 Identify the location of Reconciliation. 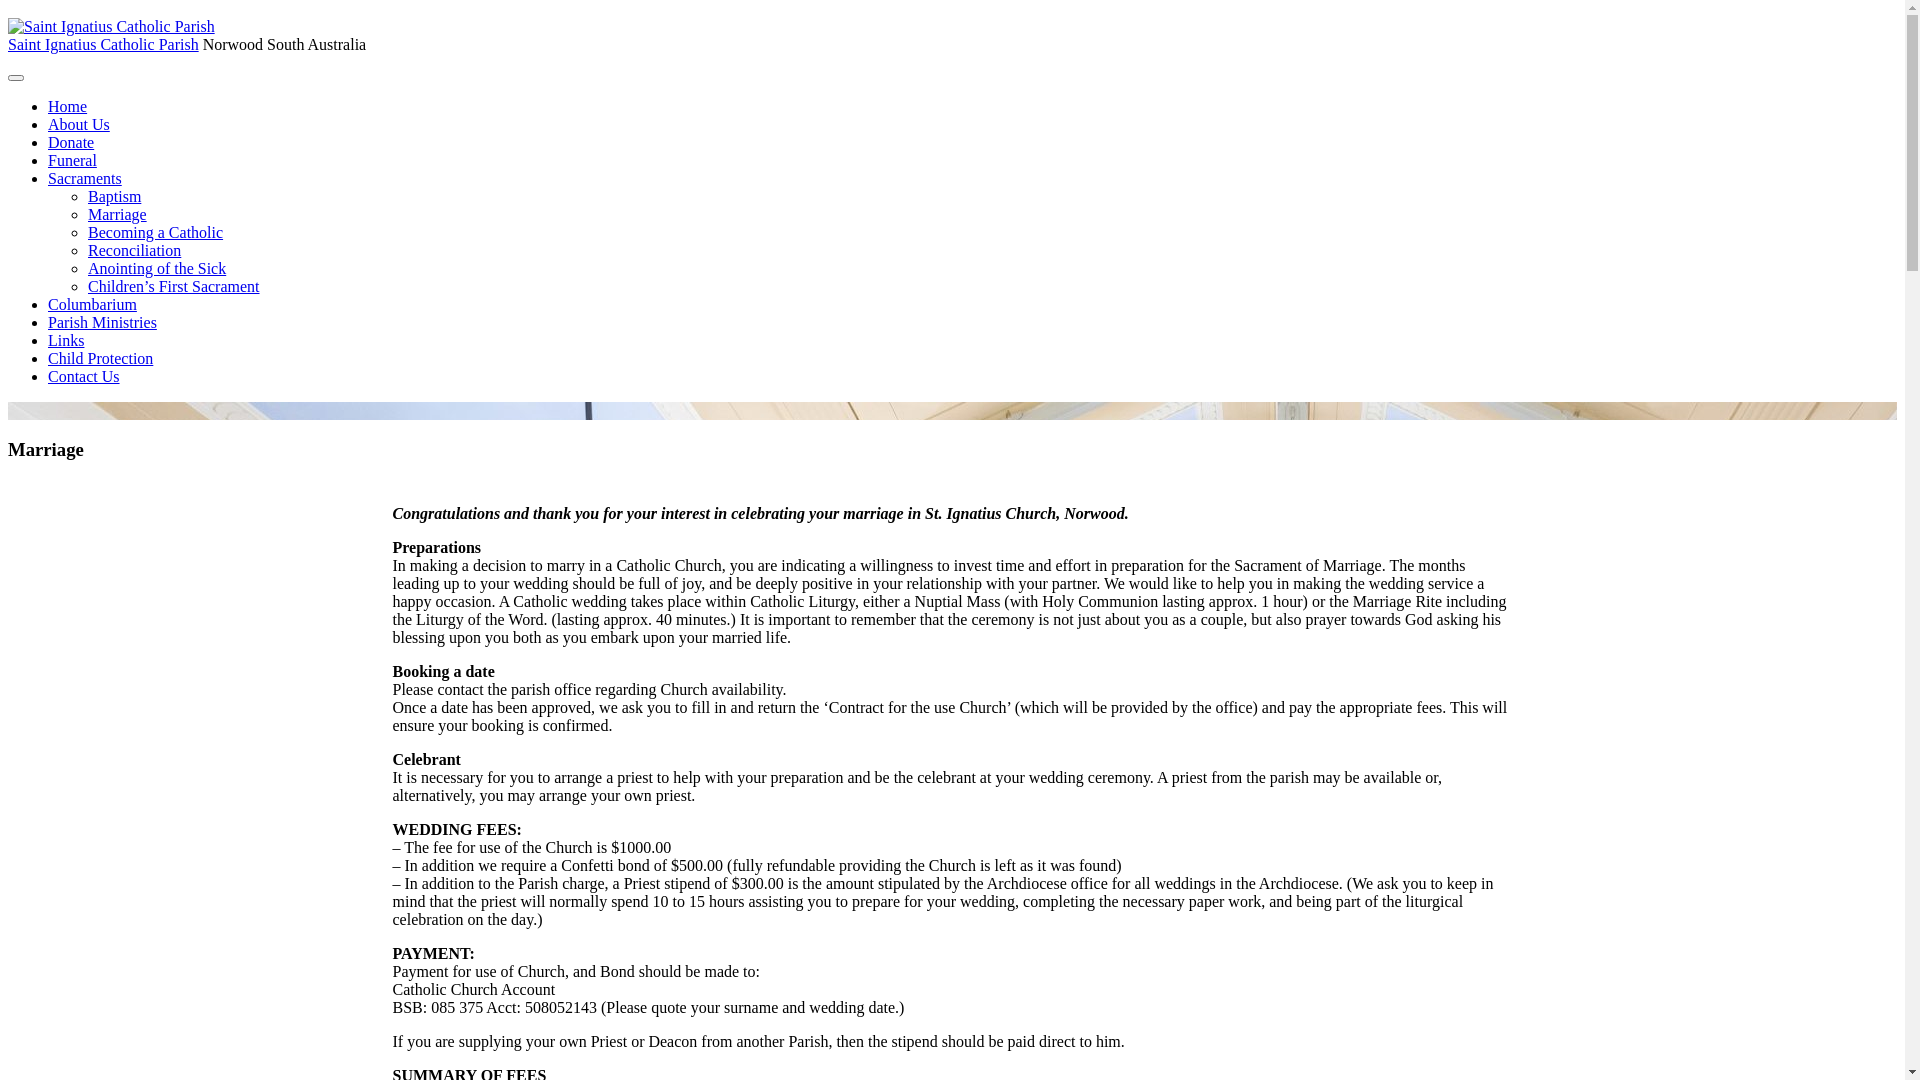
(134, 250).